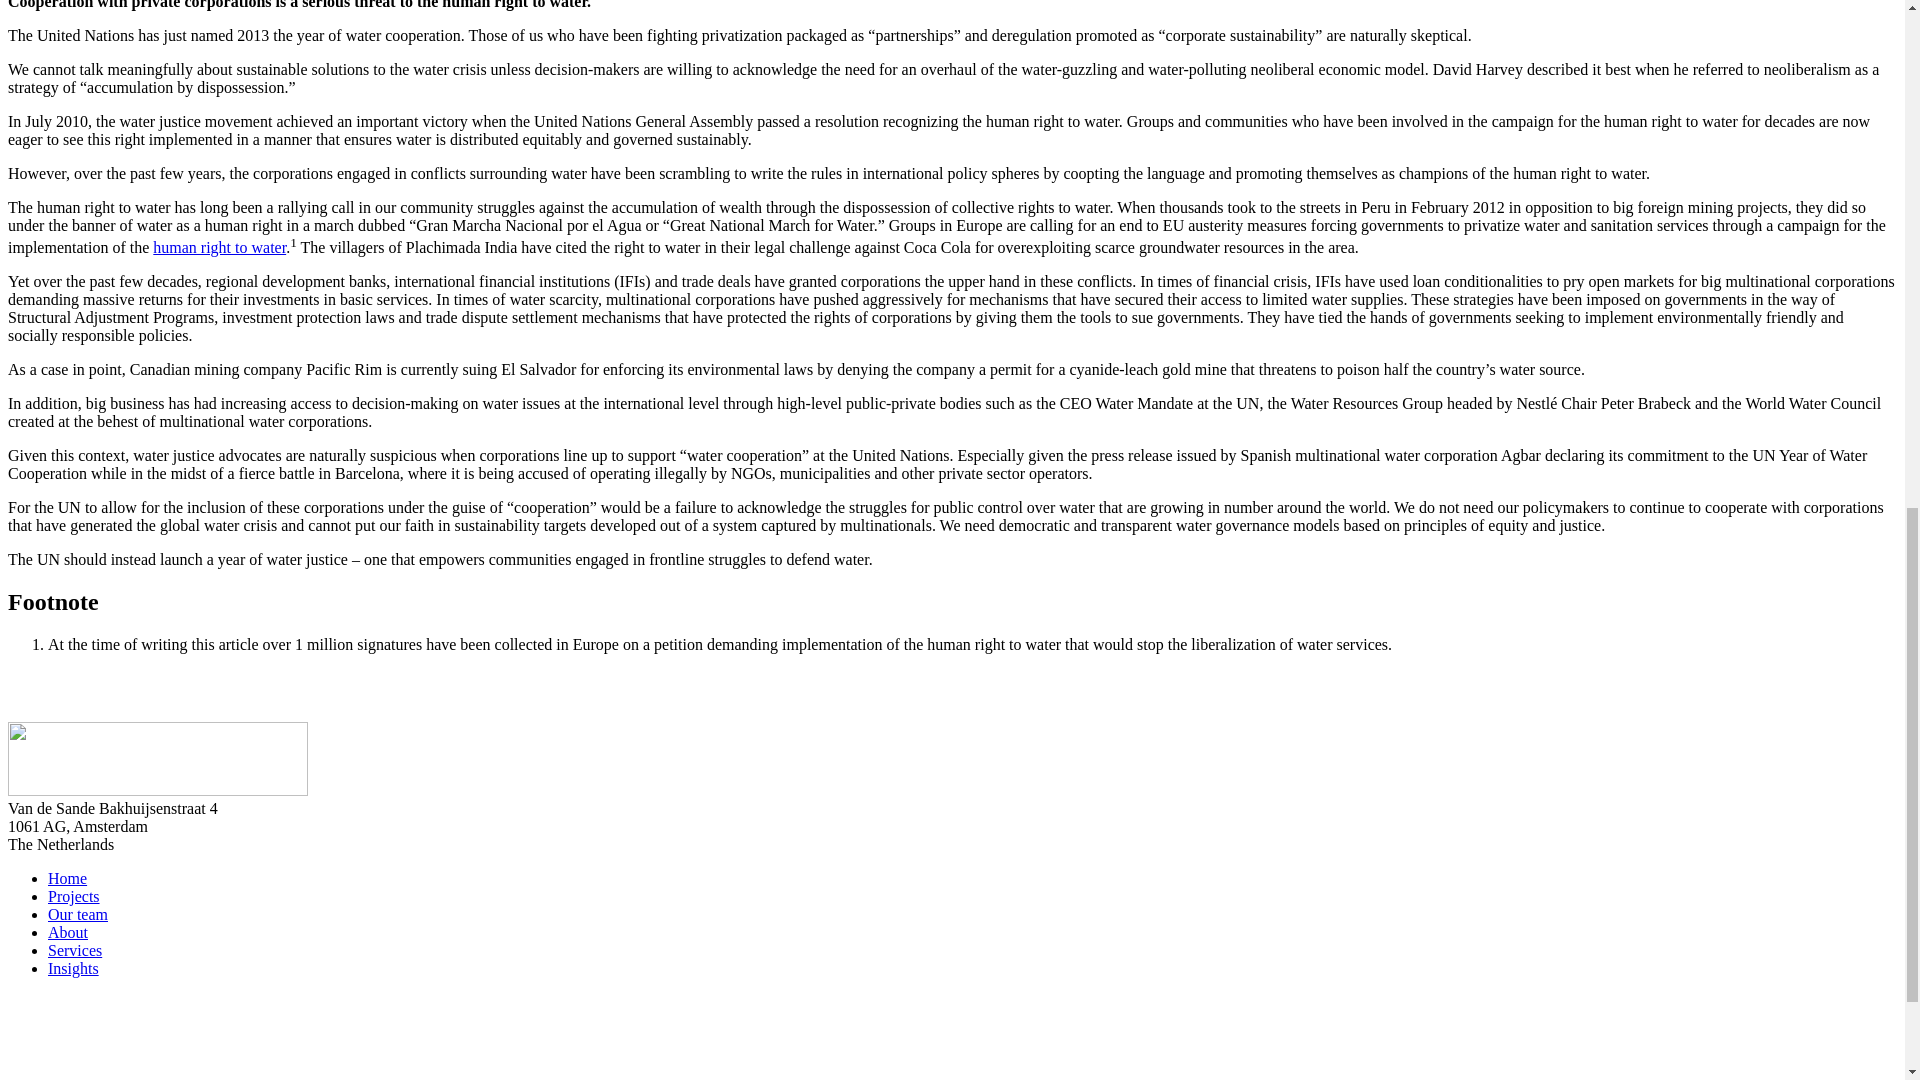 The width and height of the screenshot is (1920, 1080). Describe the element at coordinates (74, 968) in the screenshot. I see `Insights` at that location.